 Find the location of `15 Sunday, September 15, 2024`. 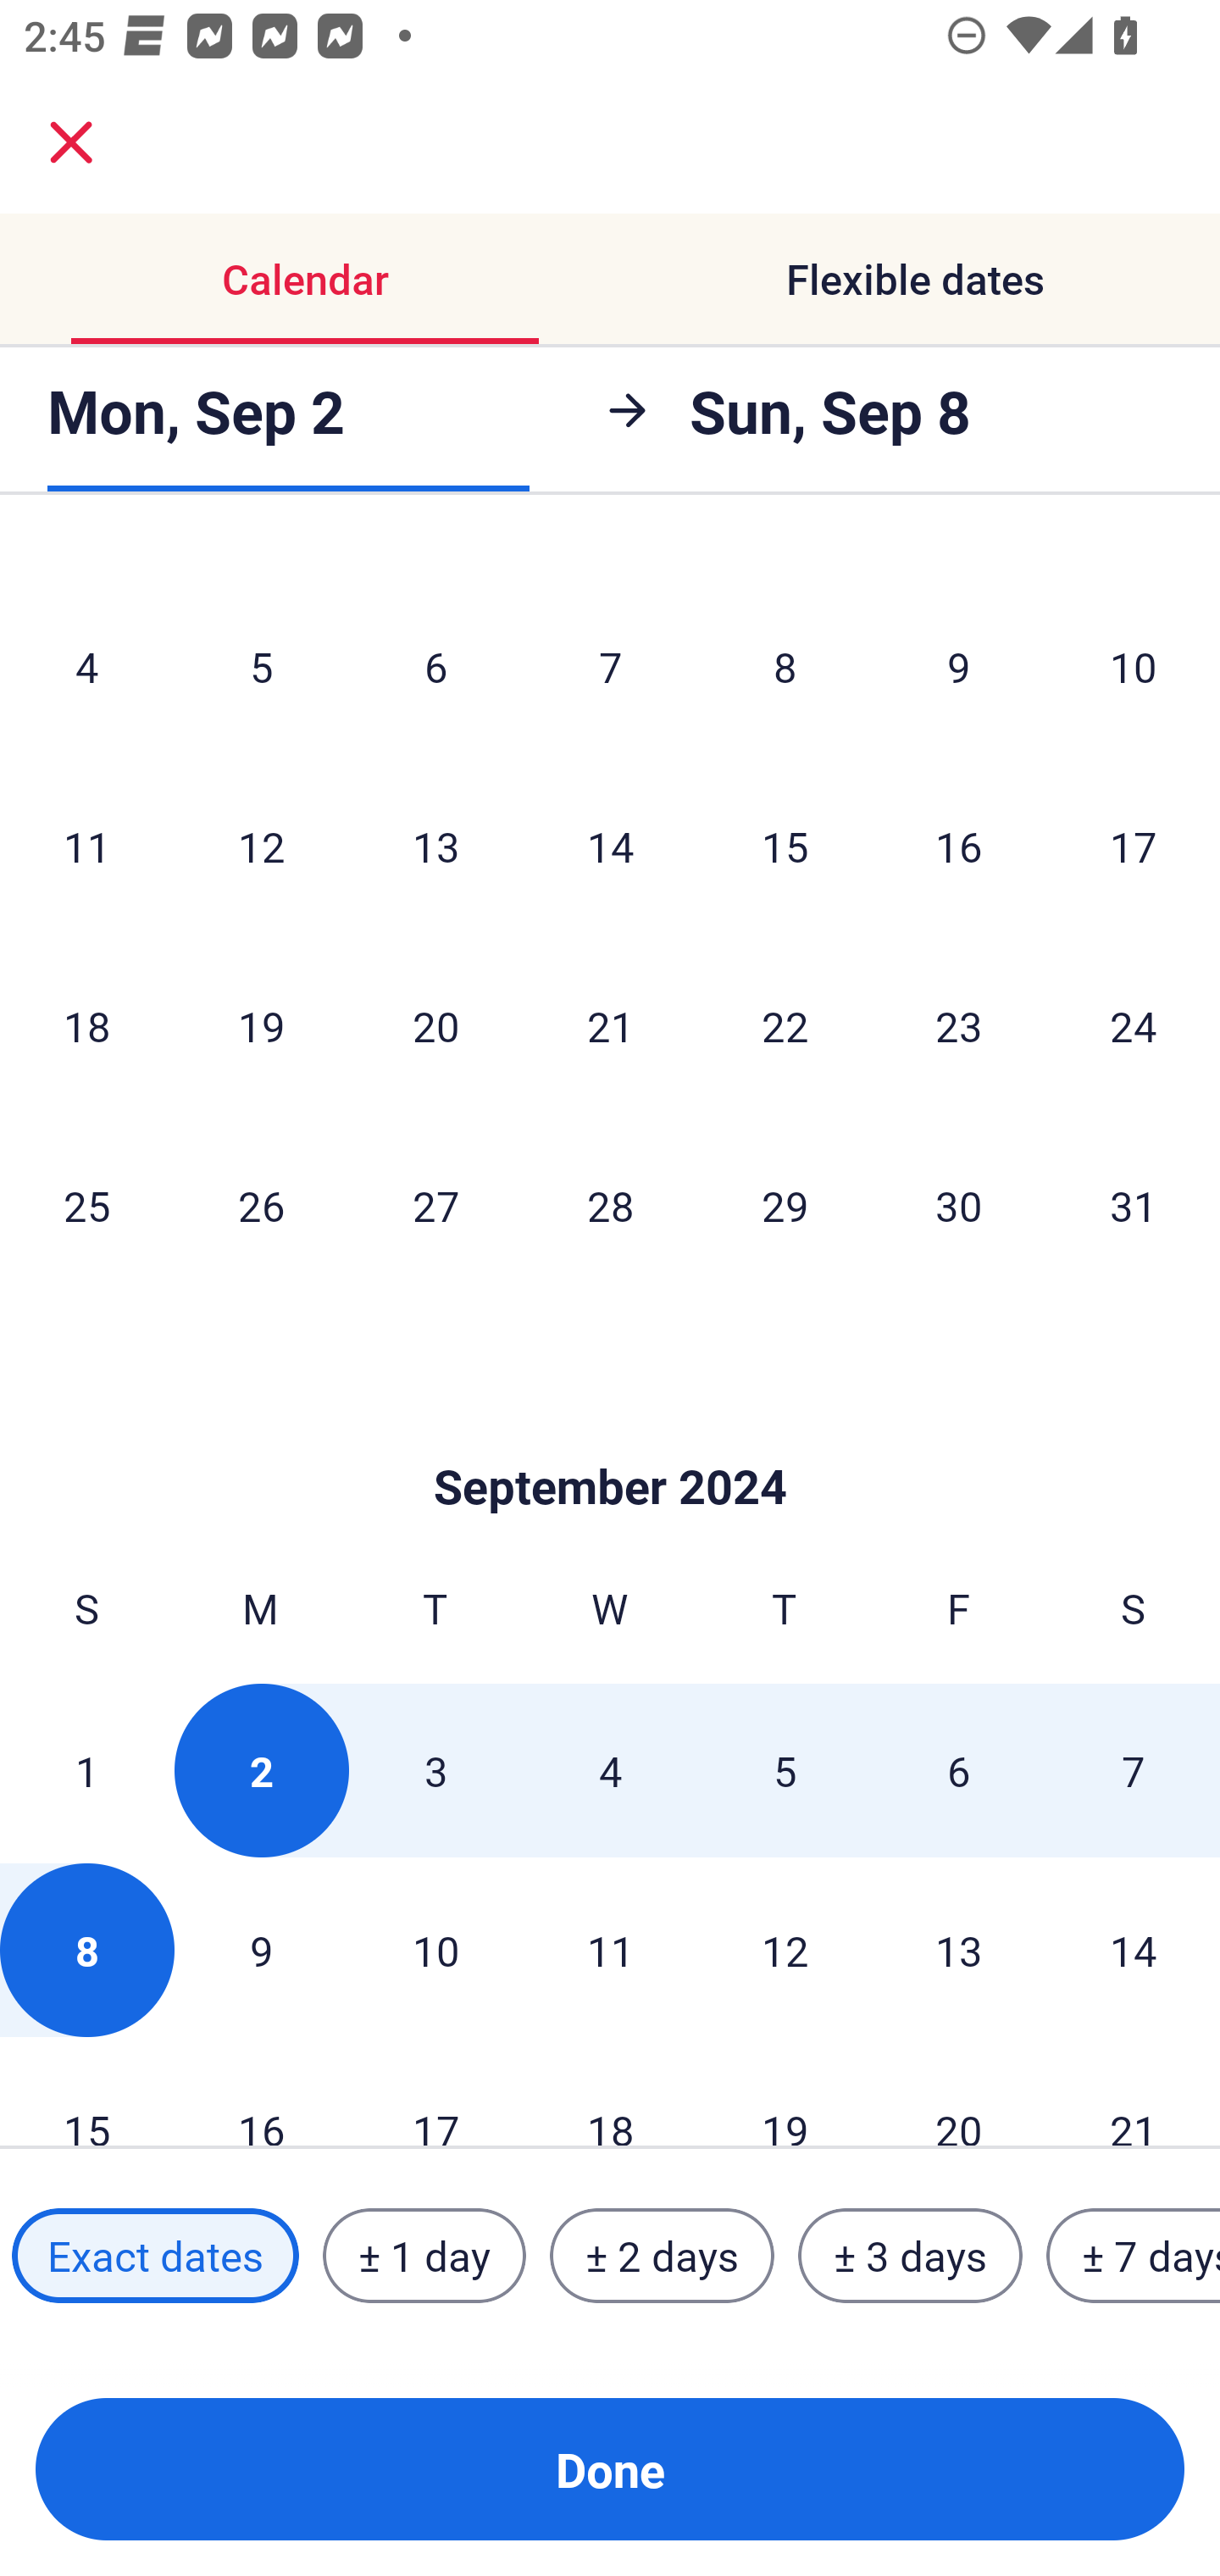

15 Sunday, September 15, 2024 is located at coordinates (86, 2094).